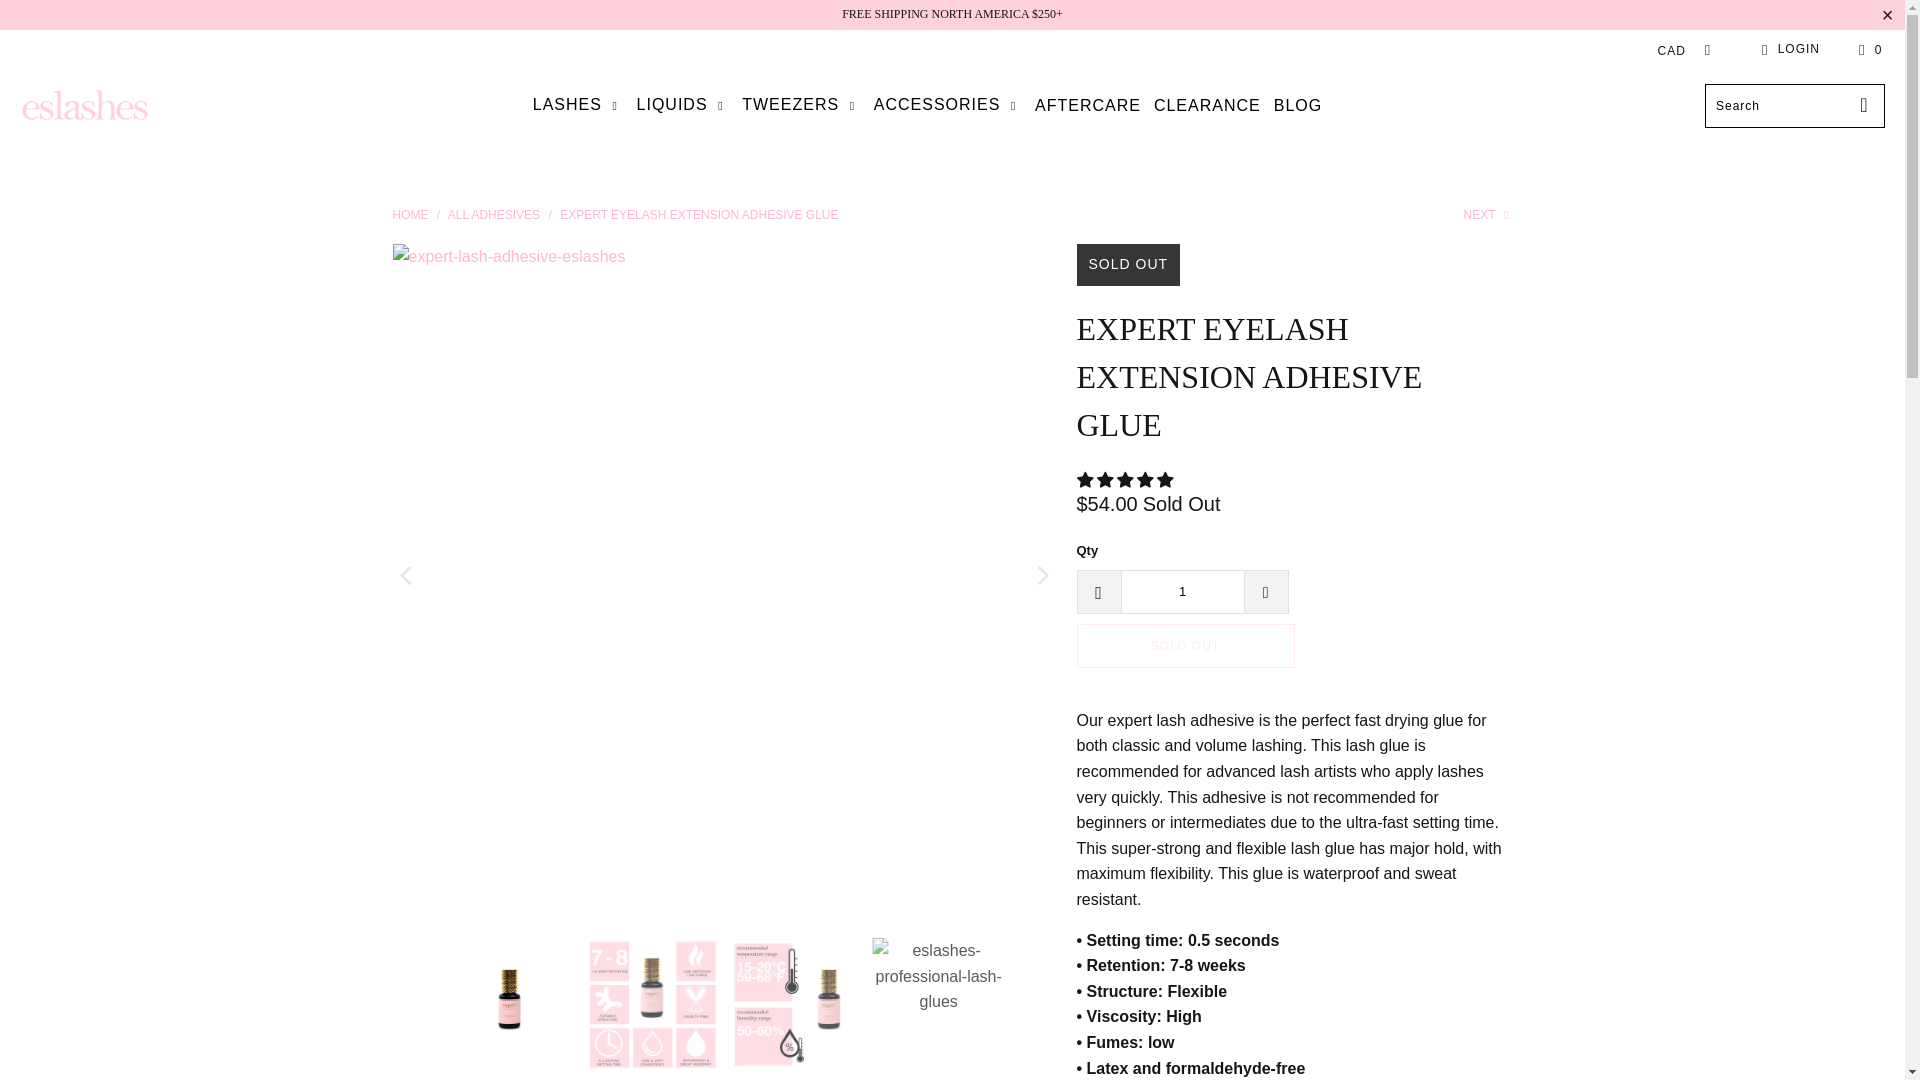 The width and height of the screenshot is (1920, 1080). What do you see at coordinates (84, 106) in the screenshot?
I see `eslashes` at bounding box center [84, 106].